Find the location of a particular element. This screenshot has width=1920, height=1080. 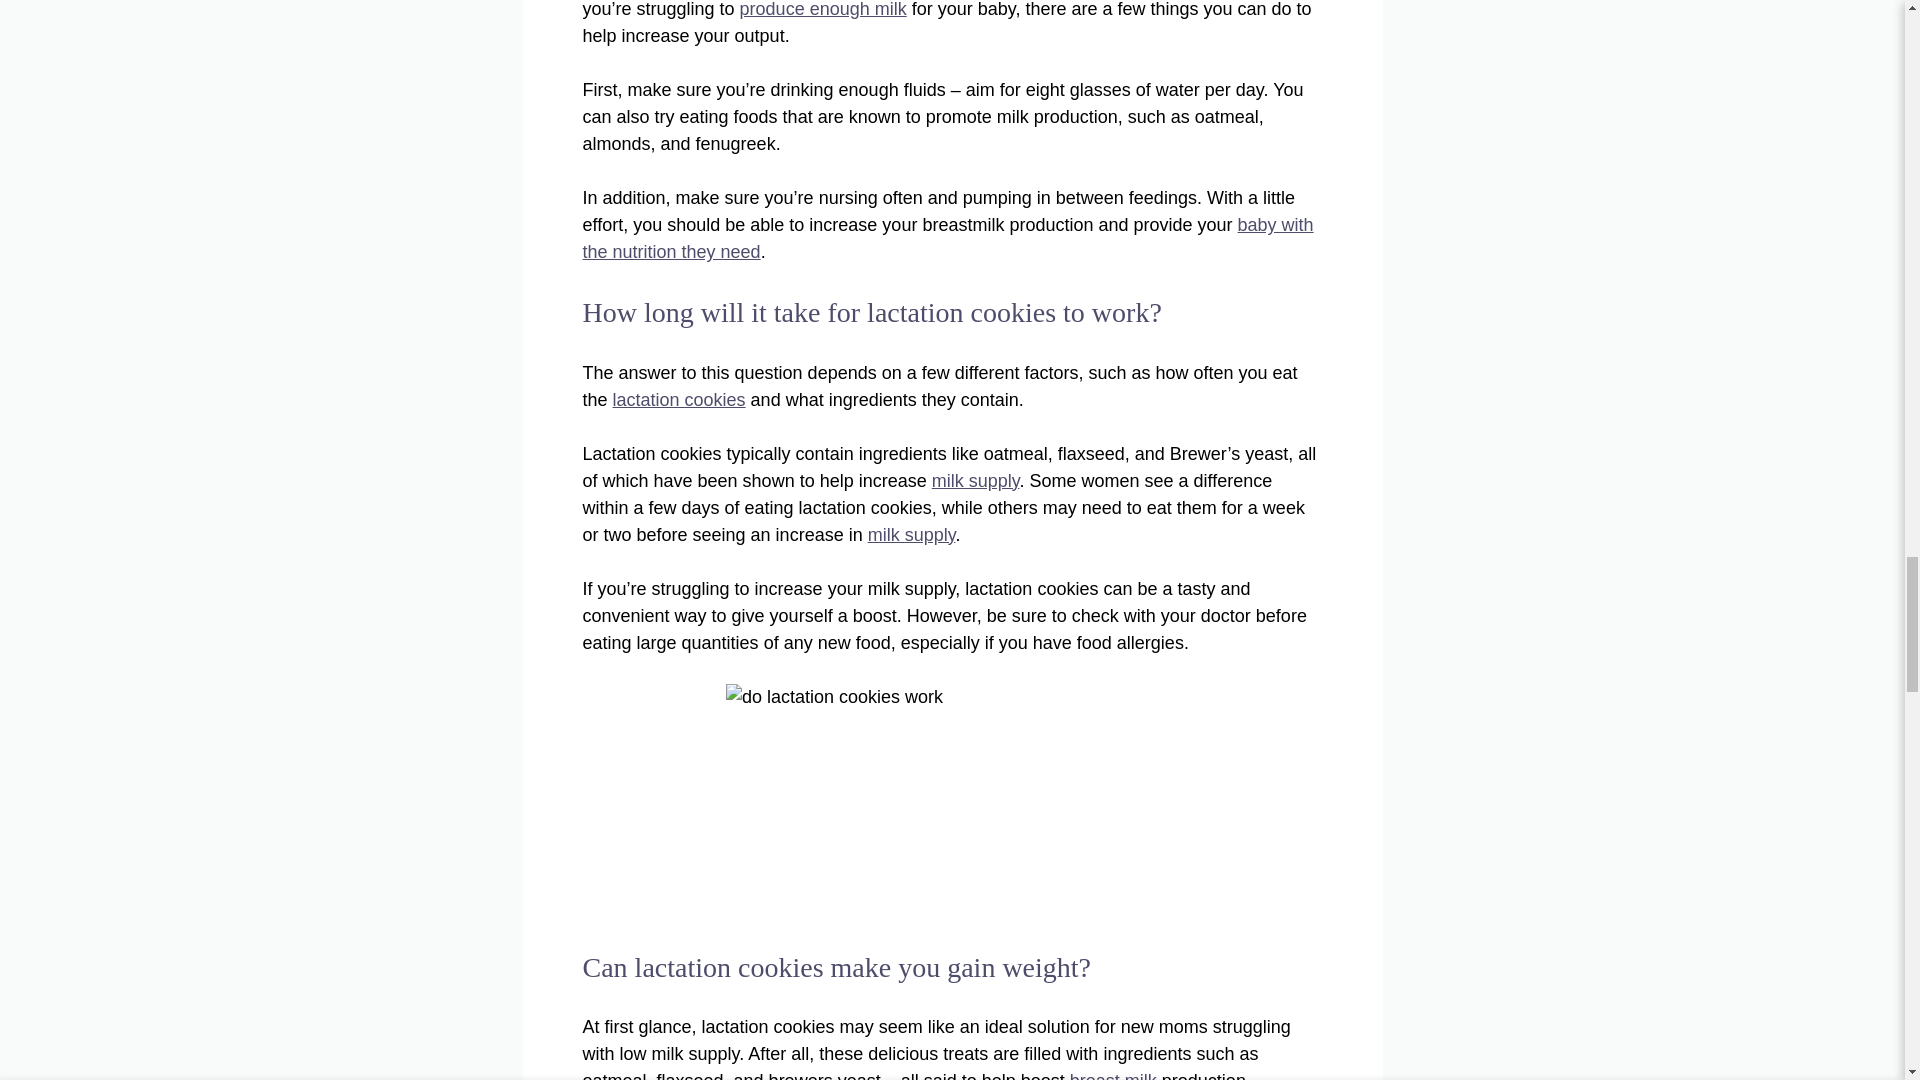

baby with the nutrition they need is located at coordinates (947, 238).